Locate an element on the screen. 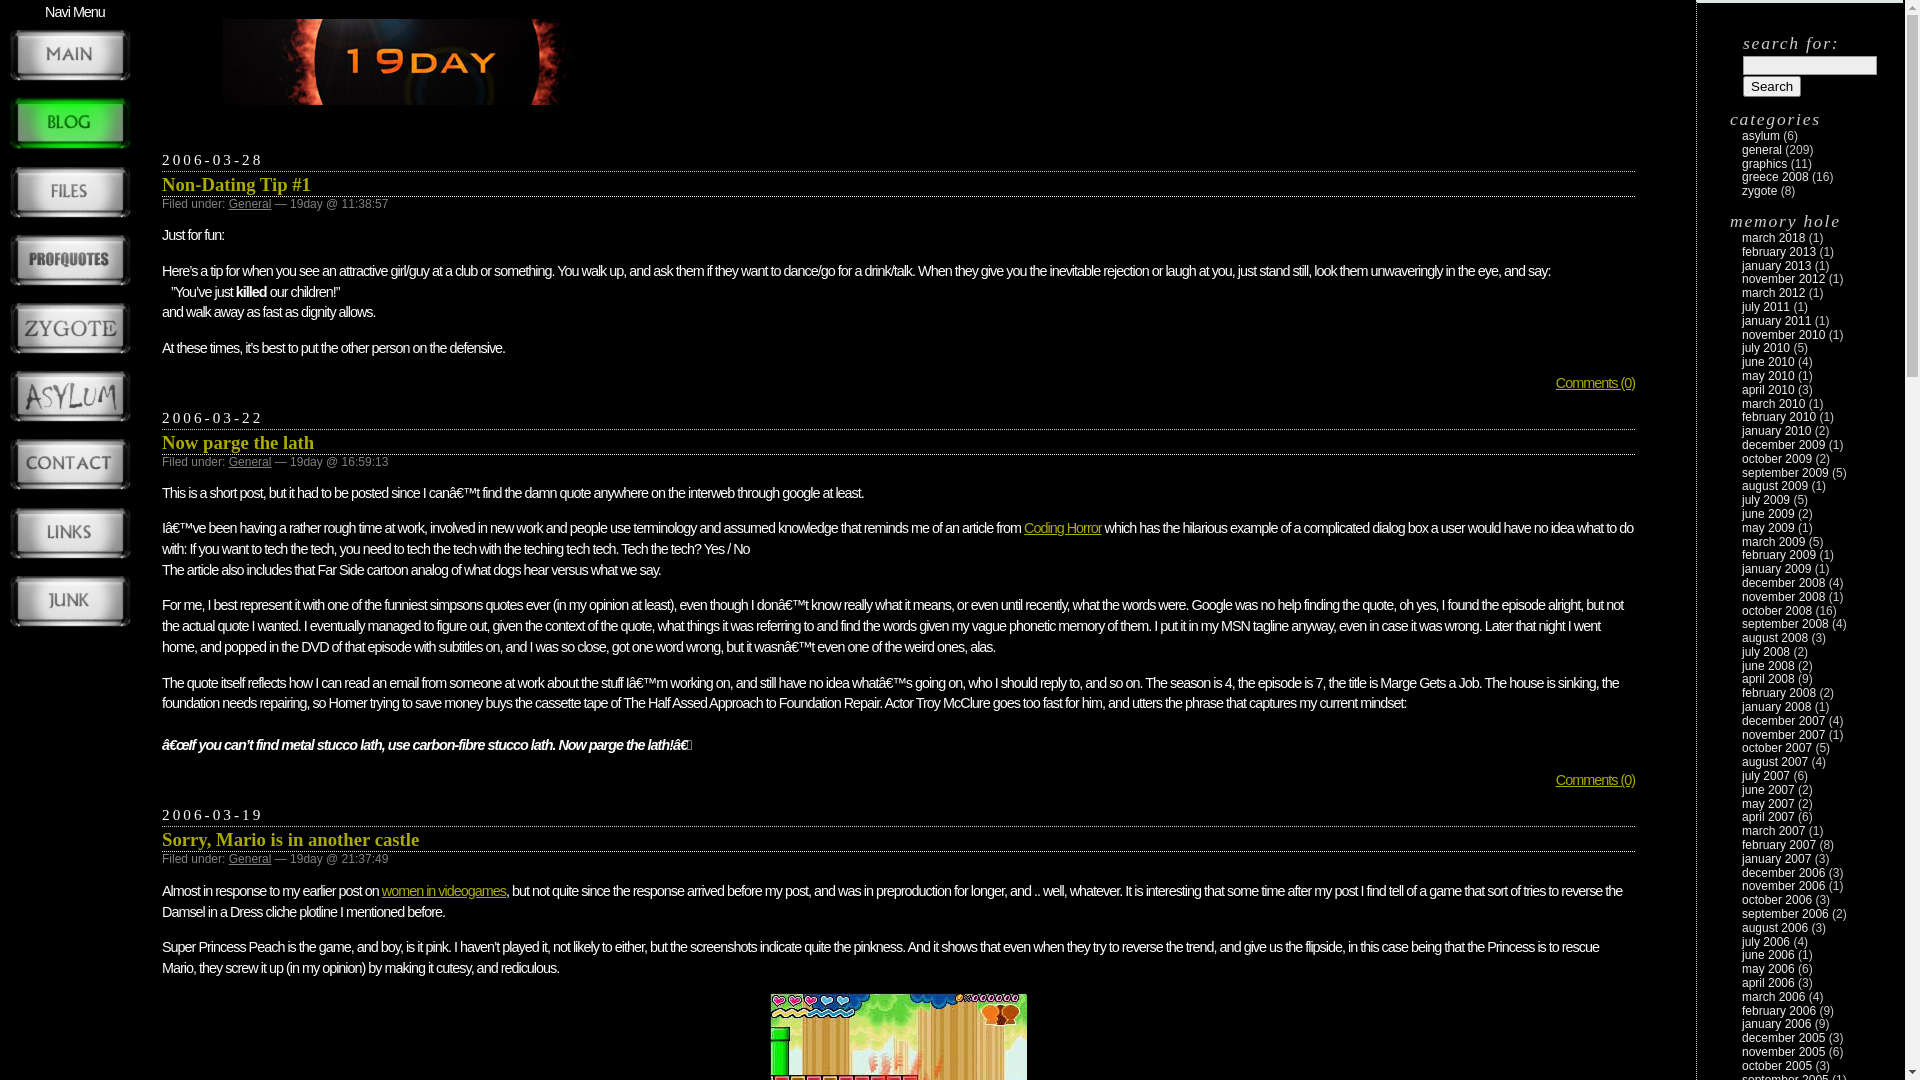 The width and height of the screenshot is (1920, 1080). General is located at coordinates (250, 462).